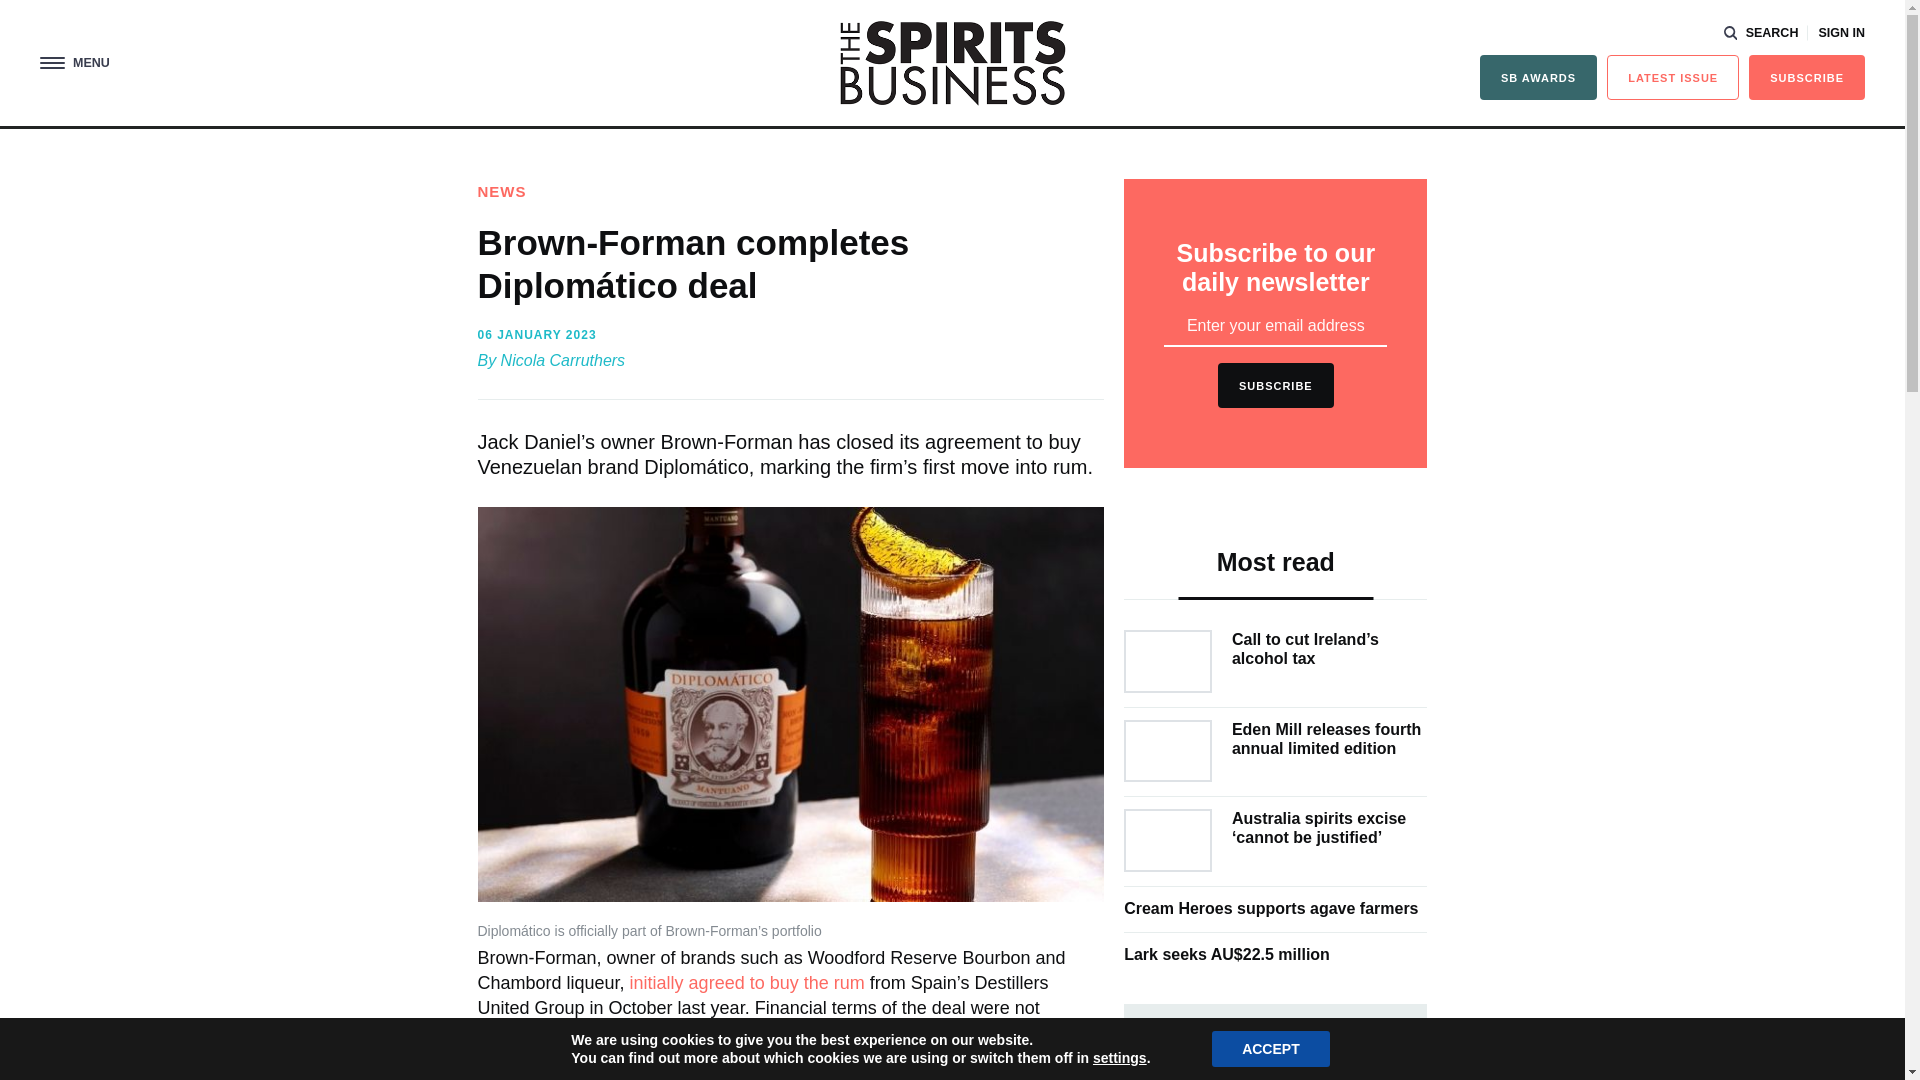 The height and width of the screenshot is (1080, 1920). I want to click on SIGN IN, so click(1841, 33).